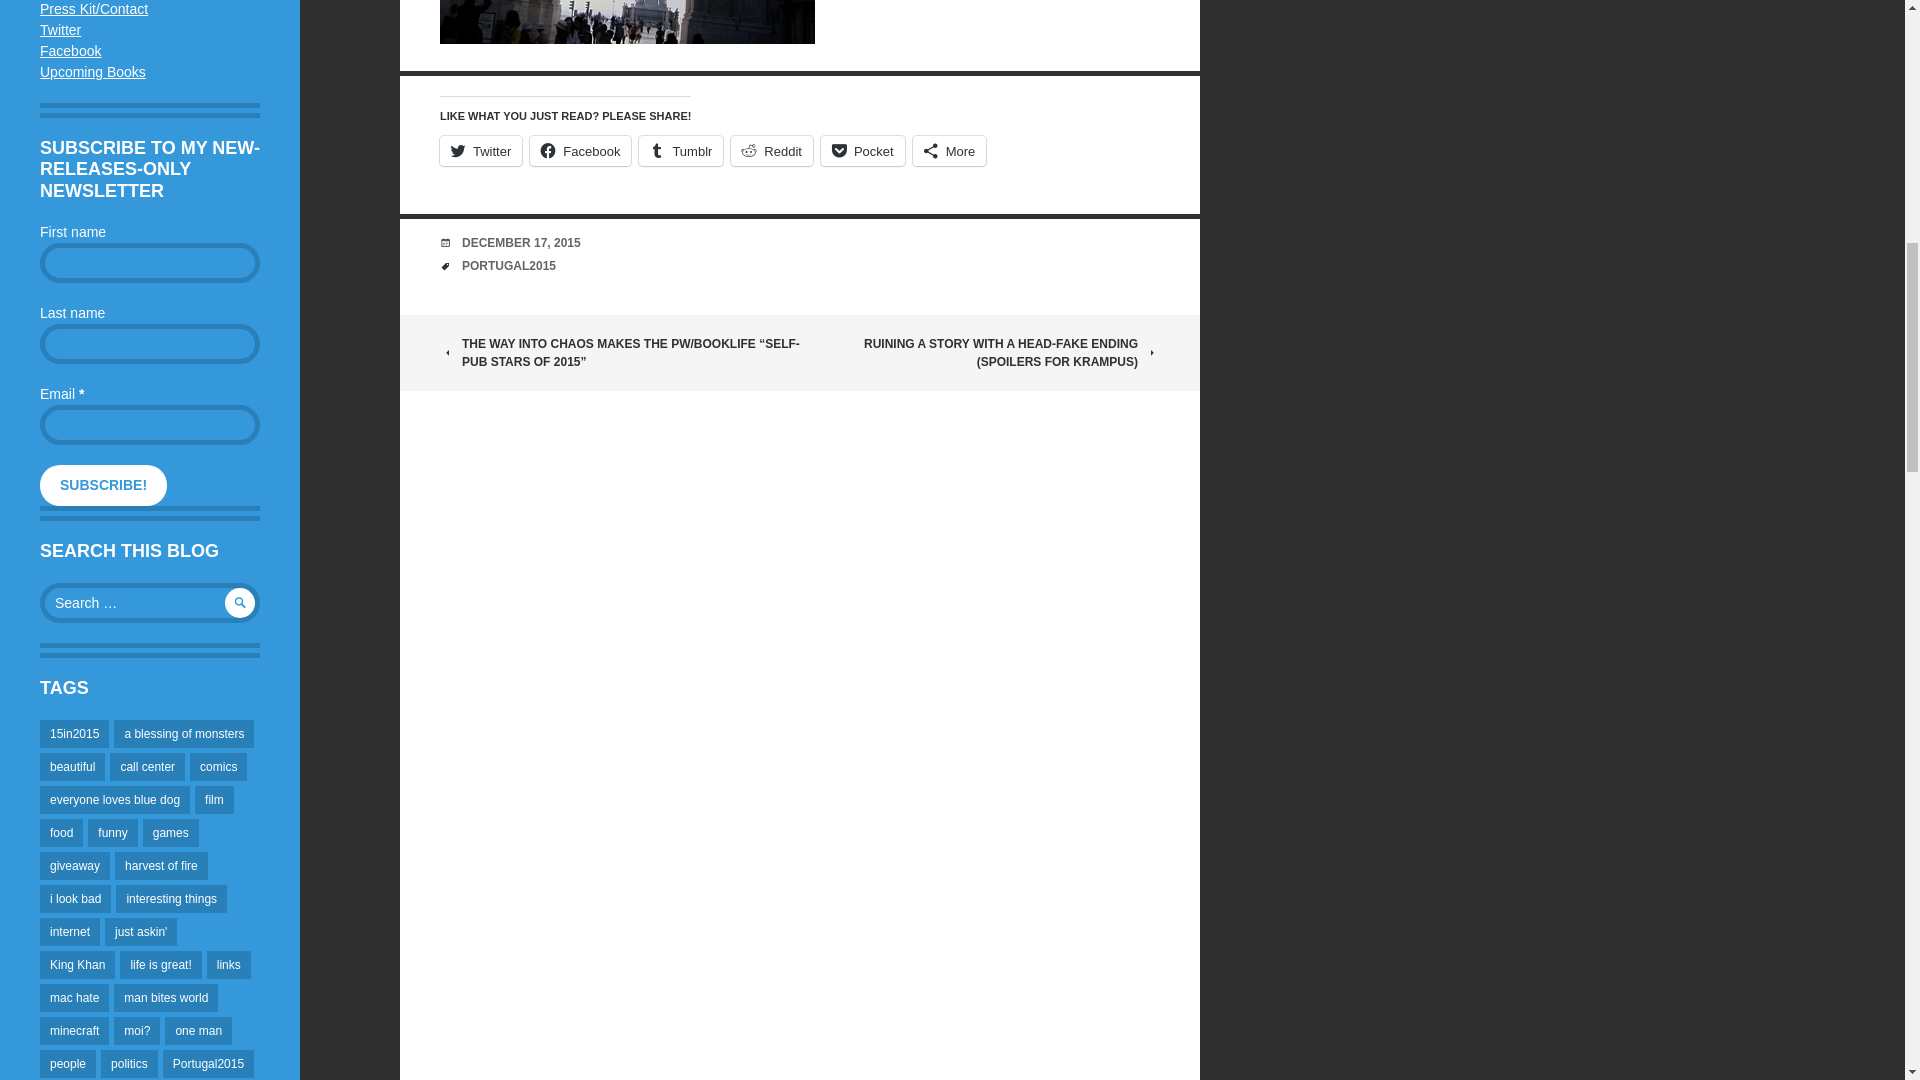 This screenshot has height=1080, width=1920. I want to click on First name, so click(150, 262).